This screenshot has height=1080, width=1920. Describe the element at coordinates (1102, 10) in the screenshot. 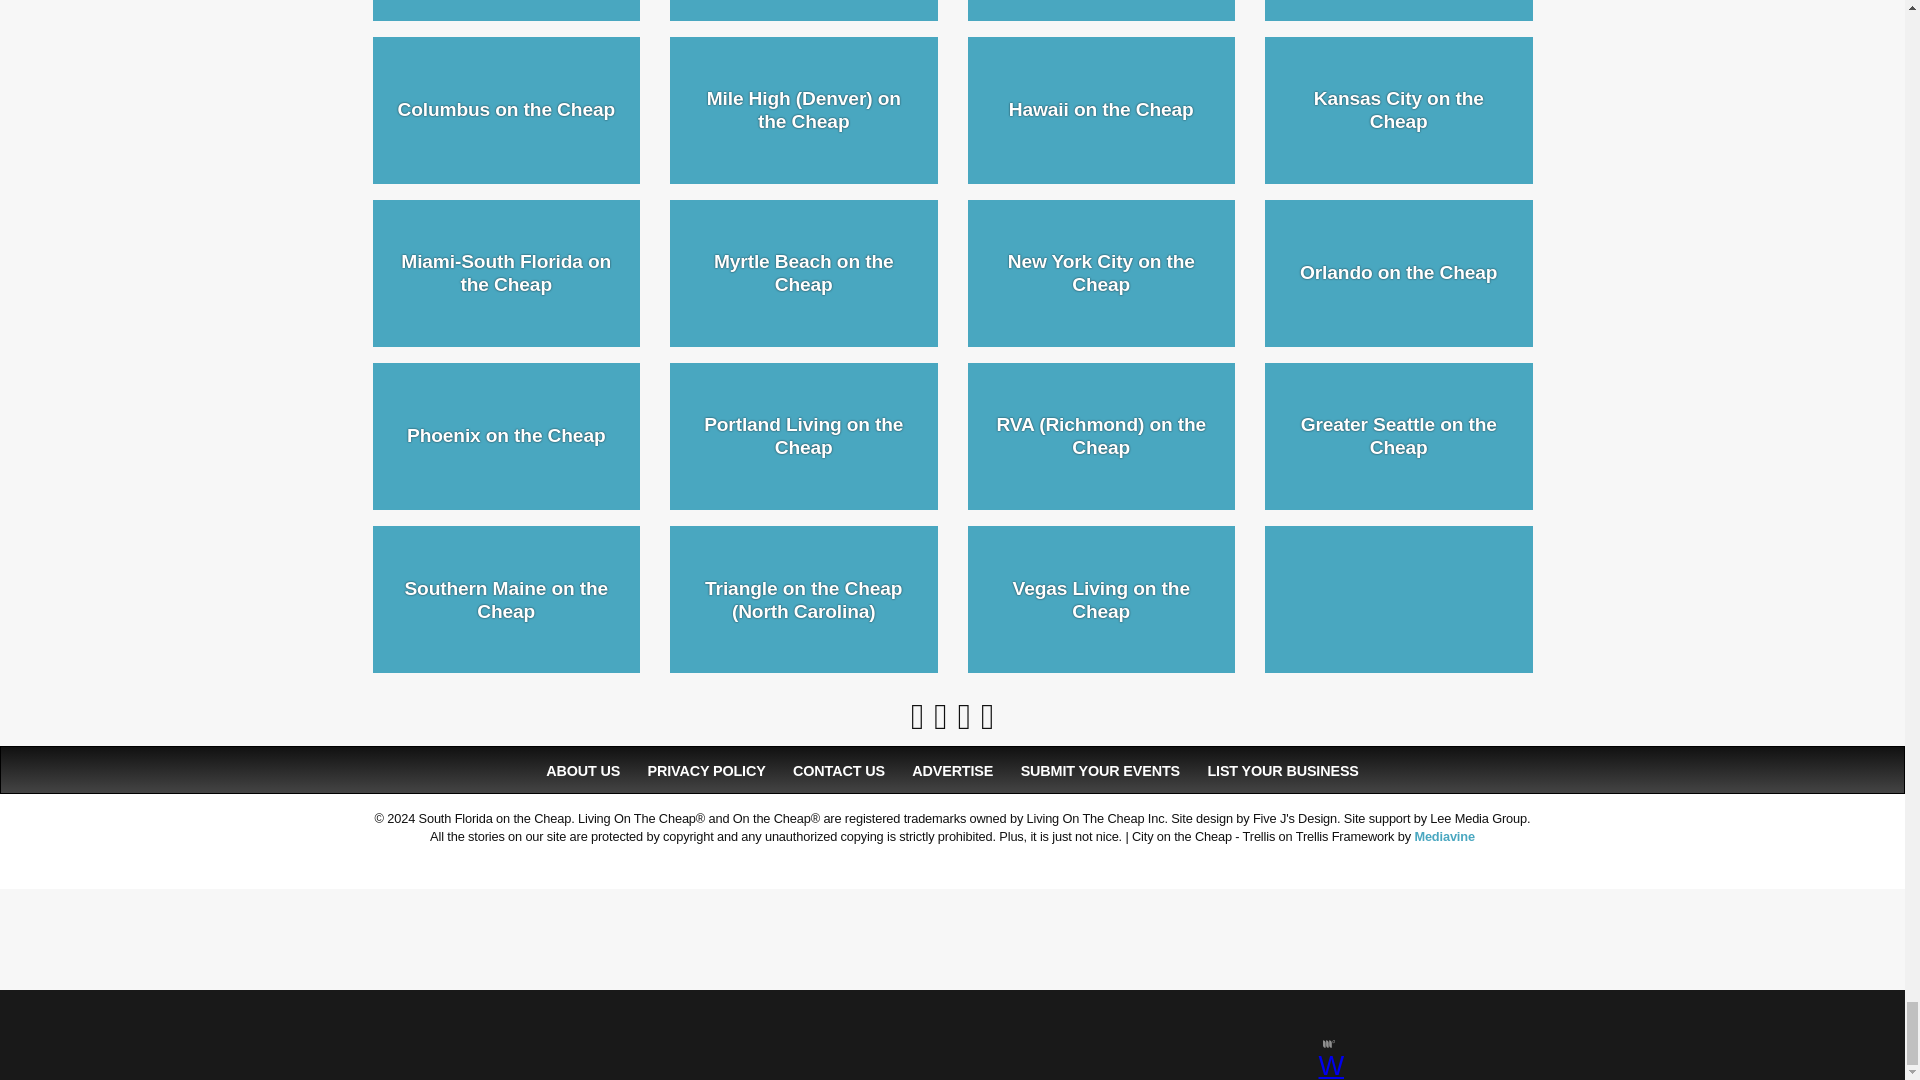

I see `Charlotte on the Cheap` at that location.